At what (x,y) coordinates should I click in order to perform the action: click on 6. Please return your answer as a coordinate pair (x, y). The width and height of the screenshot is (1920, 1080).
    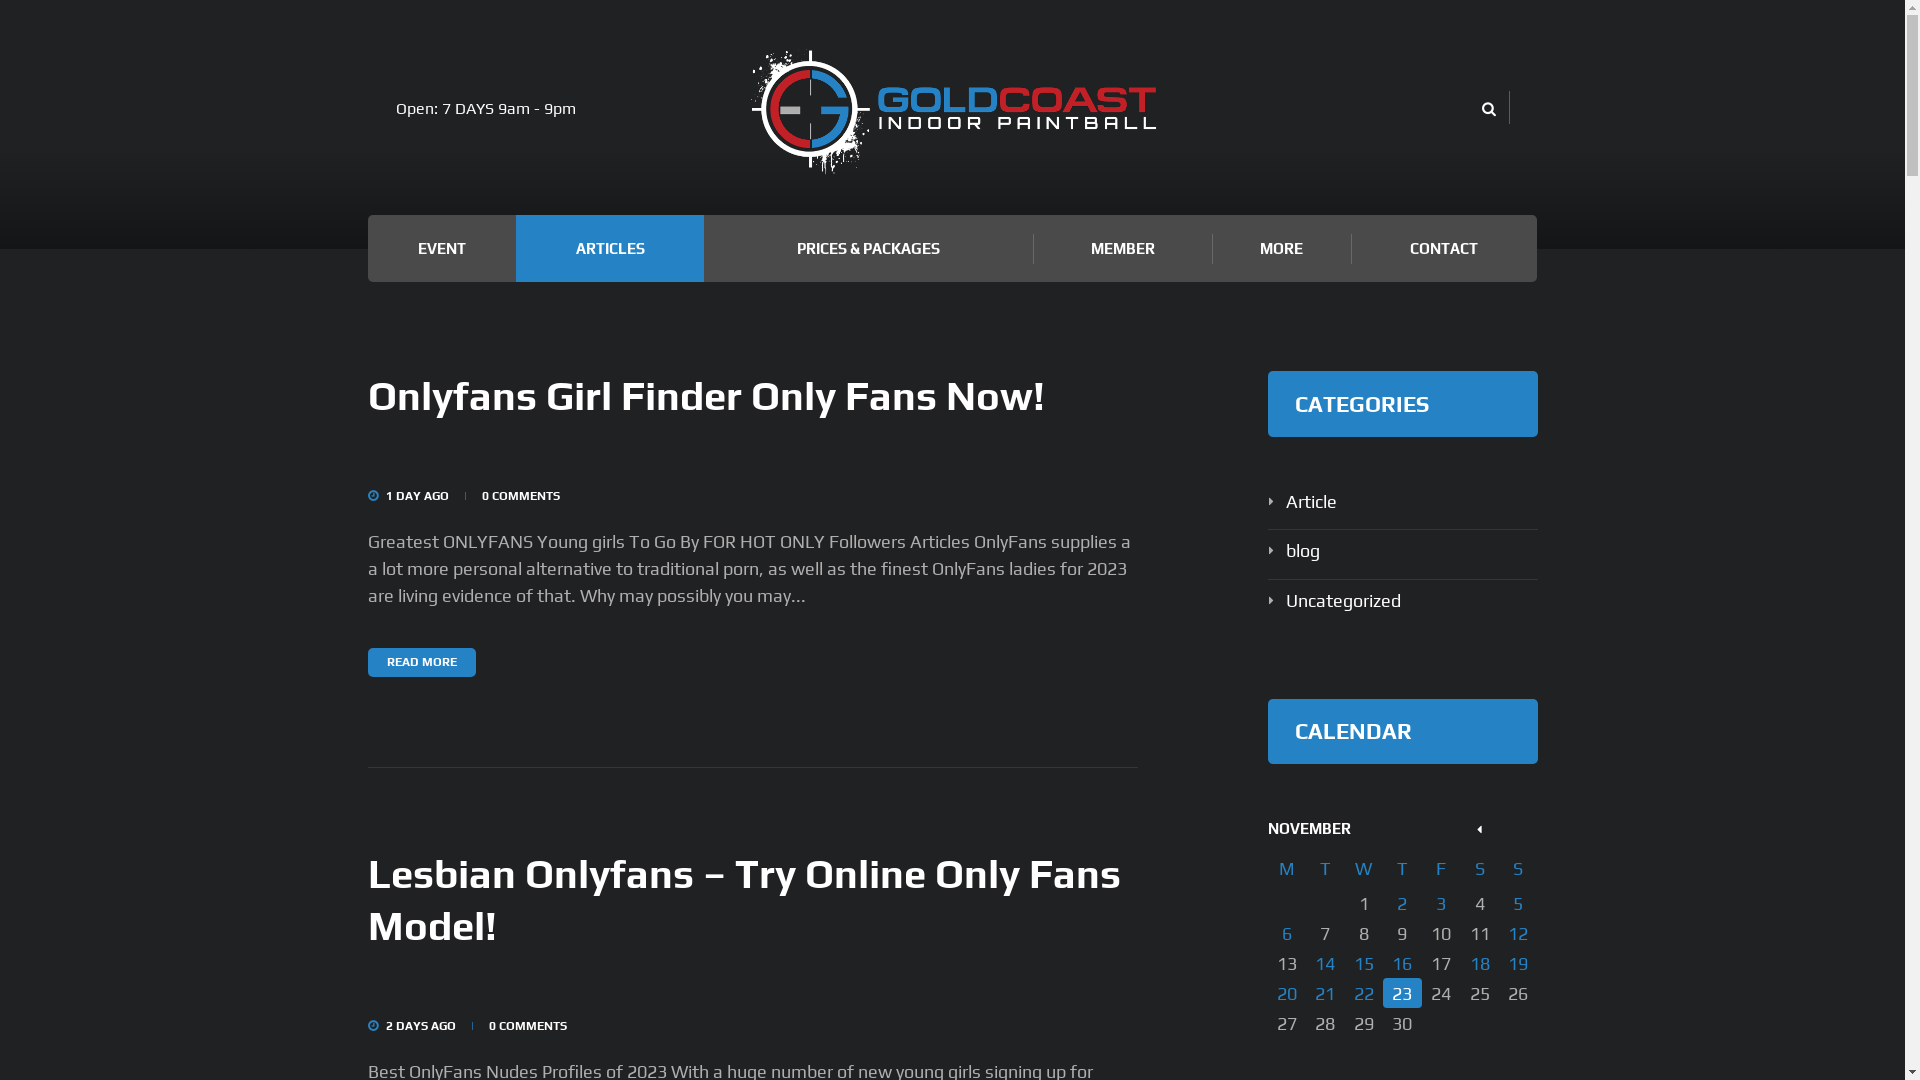
    Looking at the image, I should click on (1288, 933).